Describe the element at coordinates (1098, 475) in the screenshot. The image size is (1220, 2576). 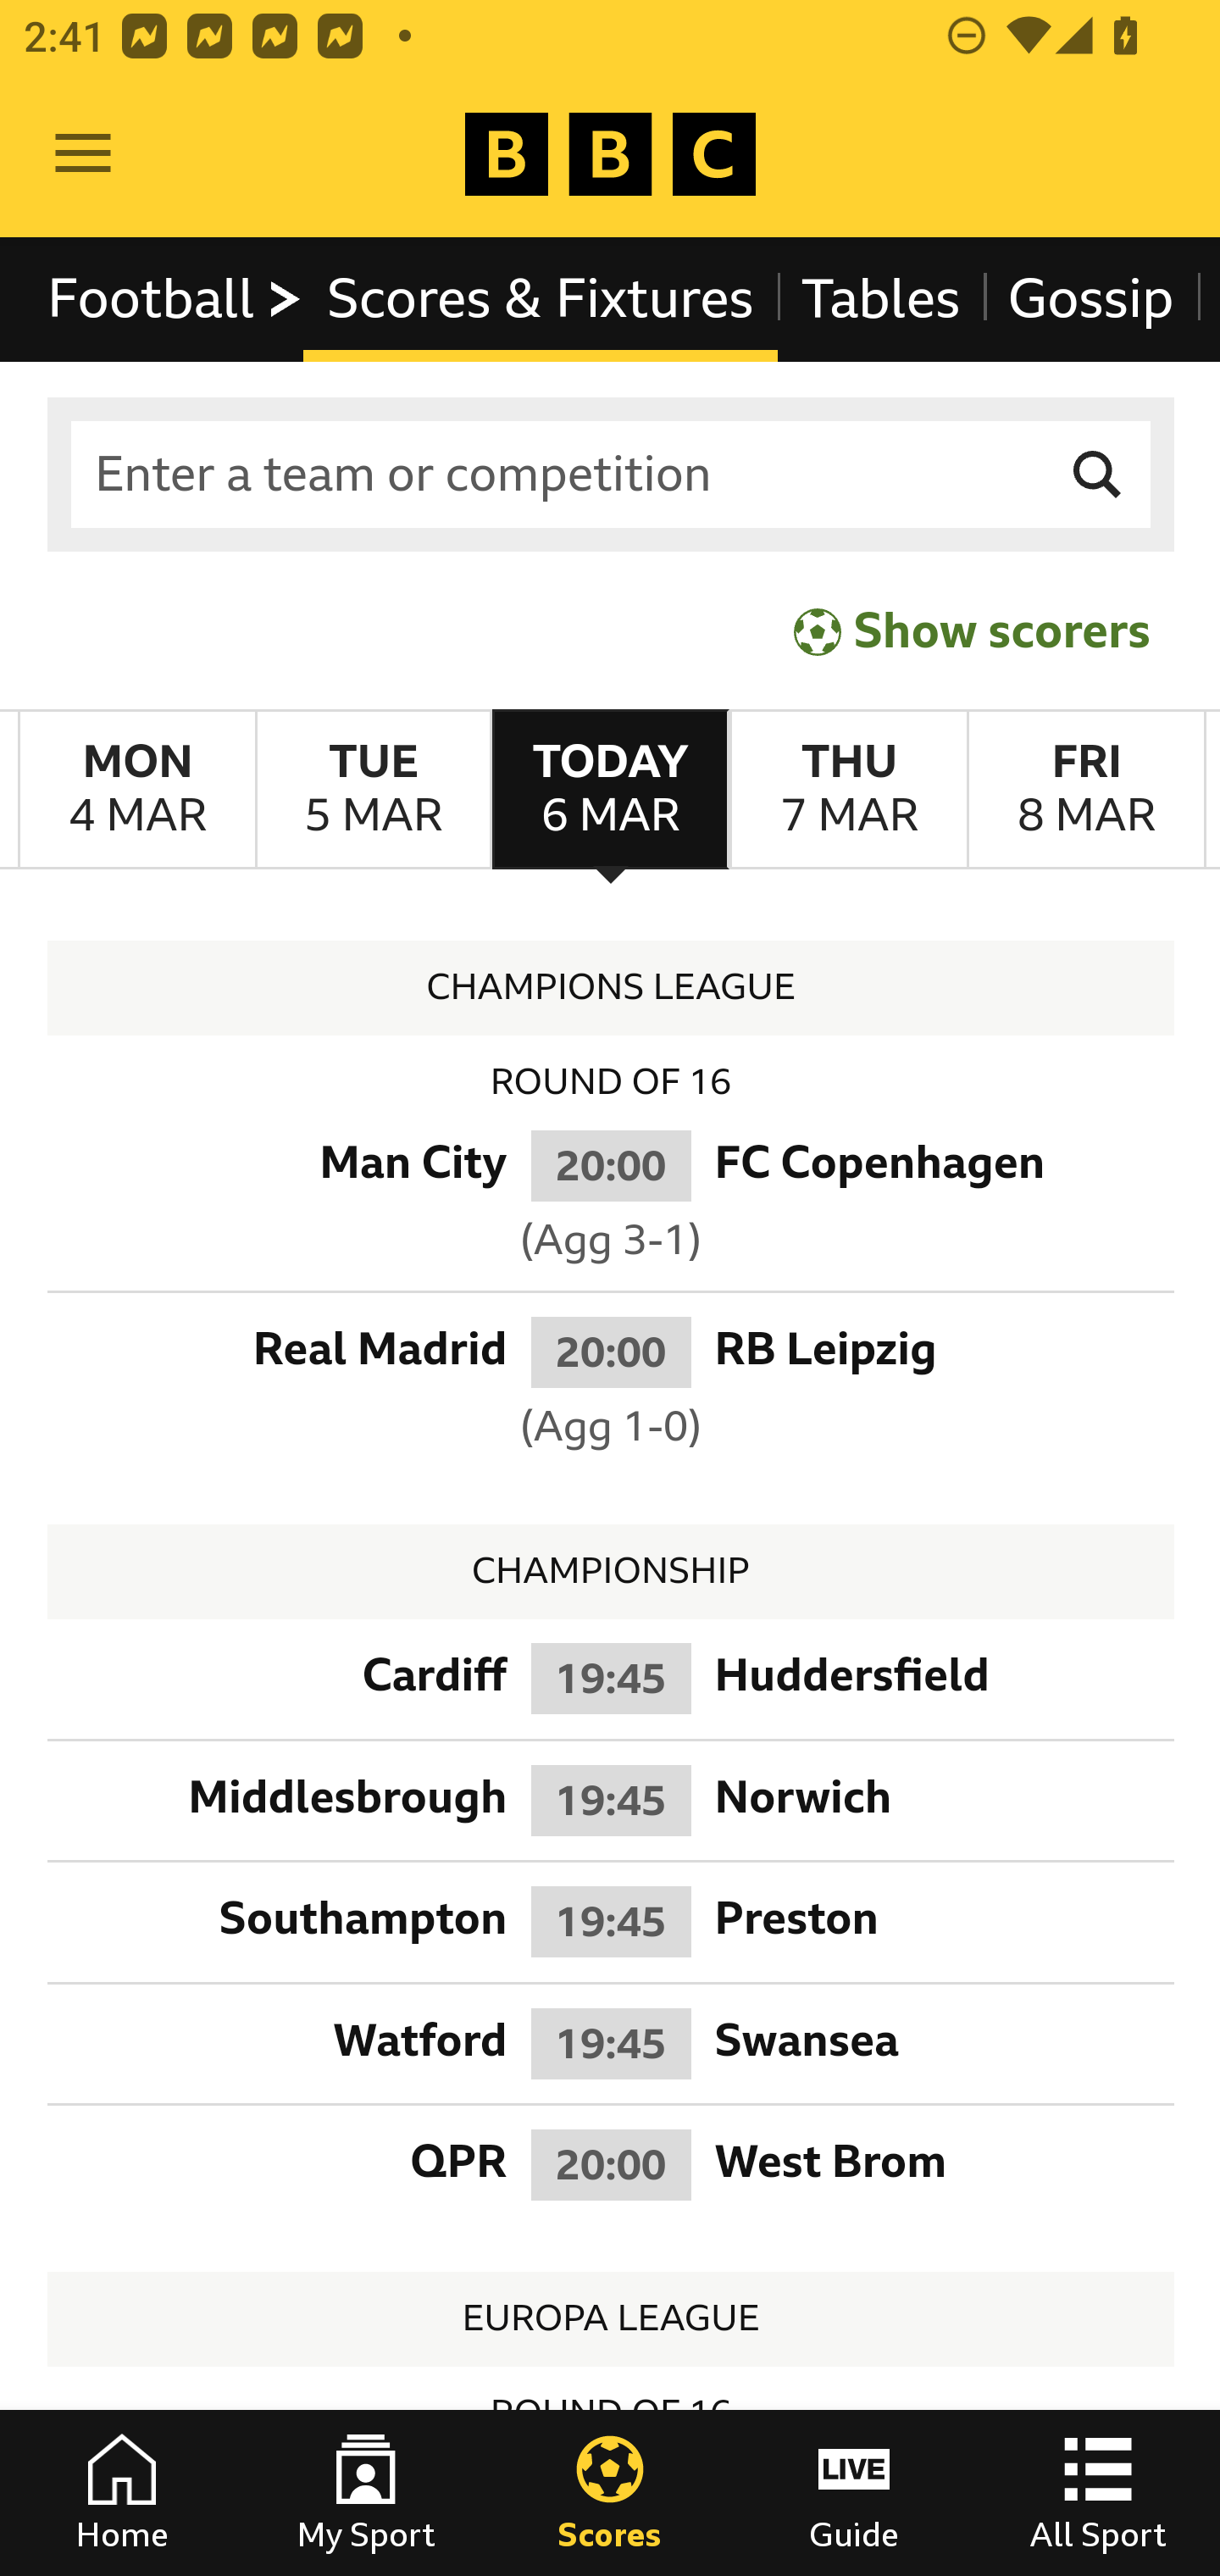
I see `Search` at that location.